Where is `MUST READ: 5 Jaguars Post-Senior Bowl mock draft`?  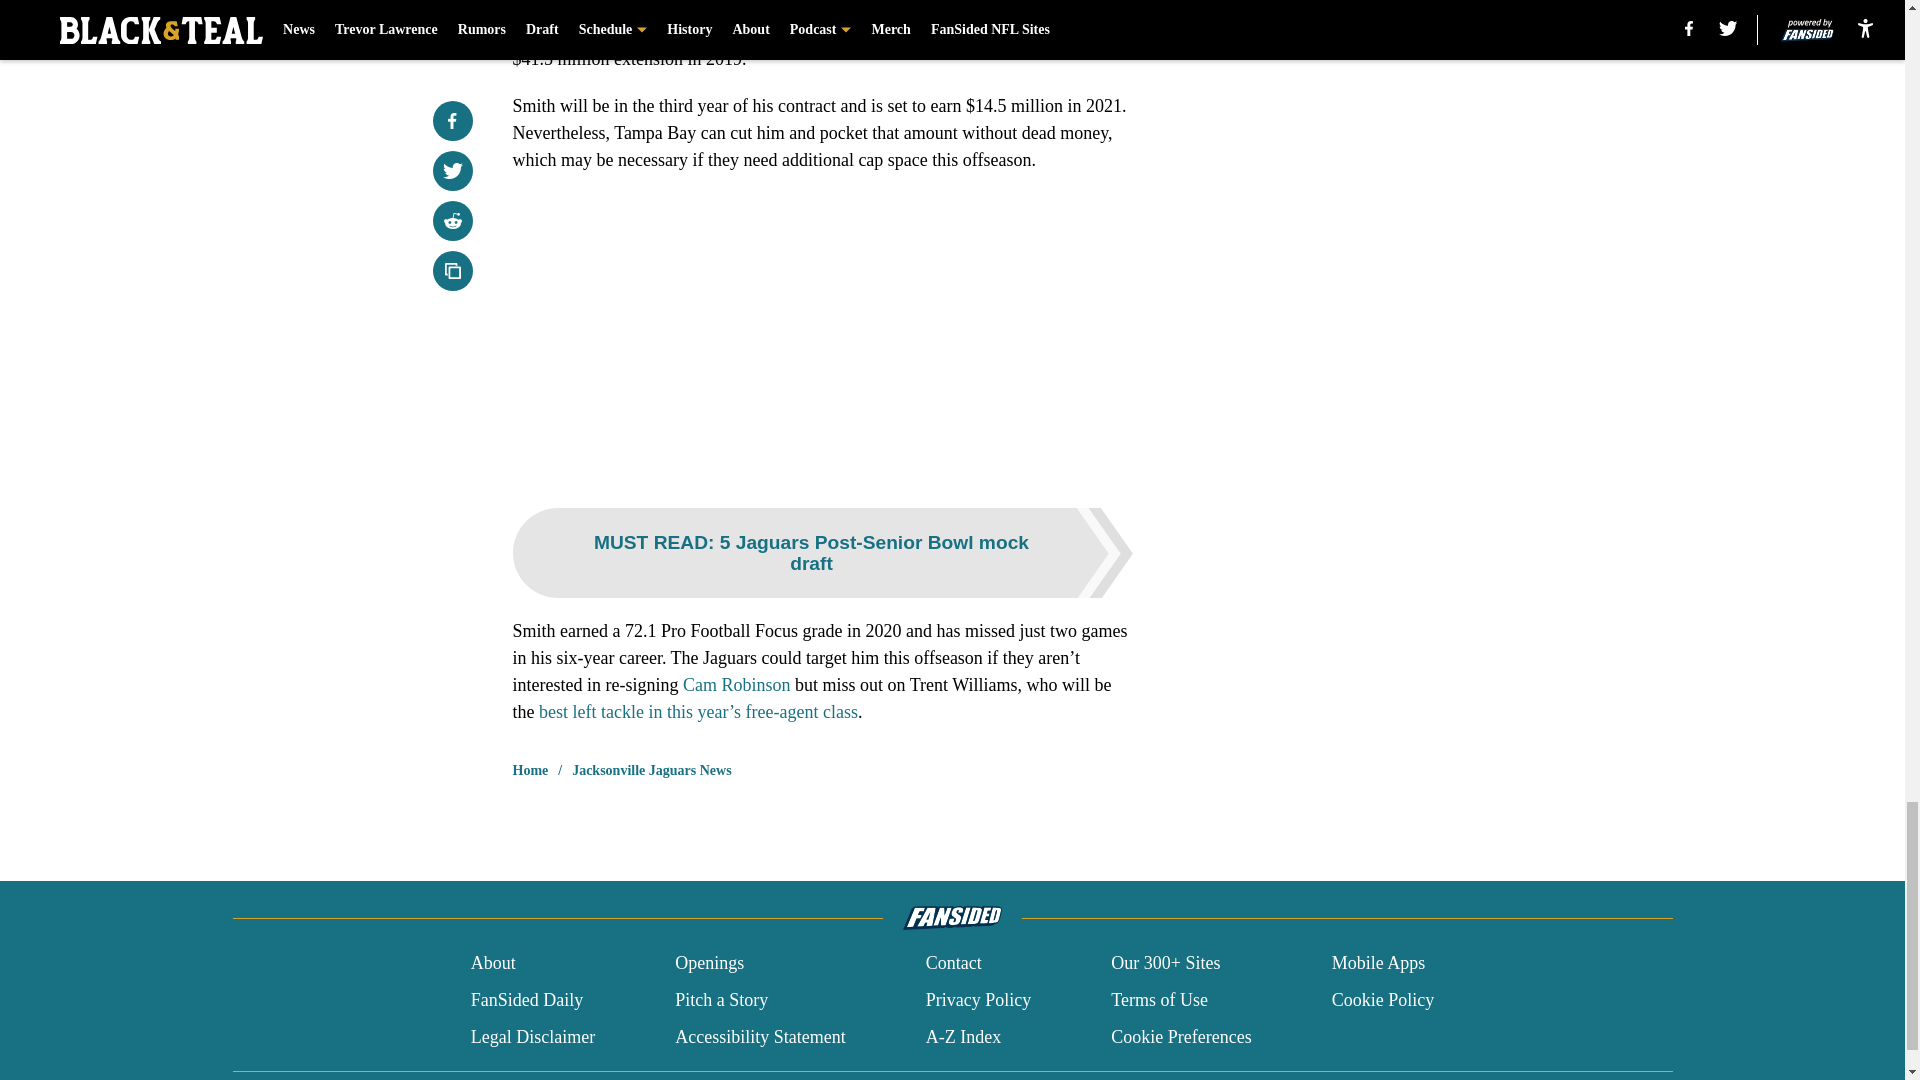
MUST READ: 5 Jaguars Post-Senior Bowl mock draft is located at coordinates (822, 552).